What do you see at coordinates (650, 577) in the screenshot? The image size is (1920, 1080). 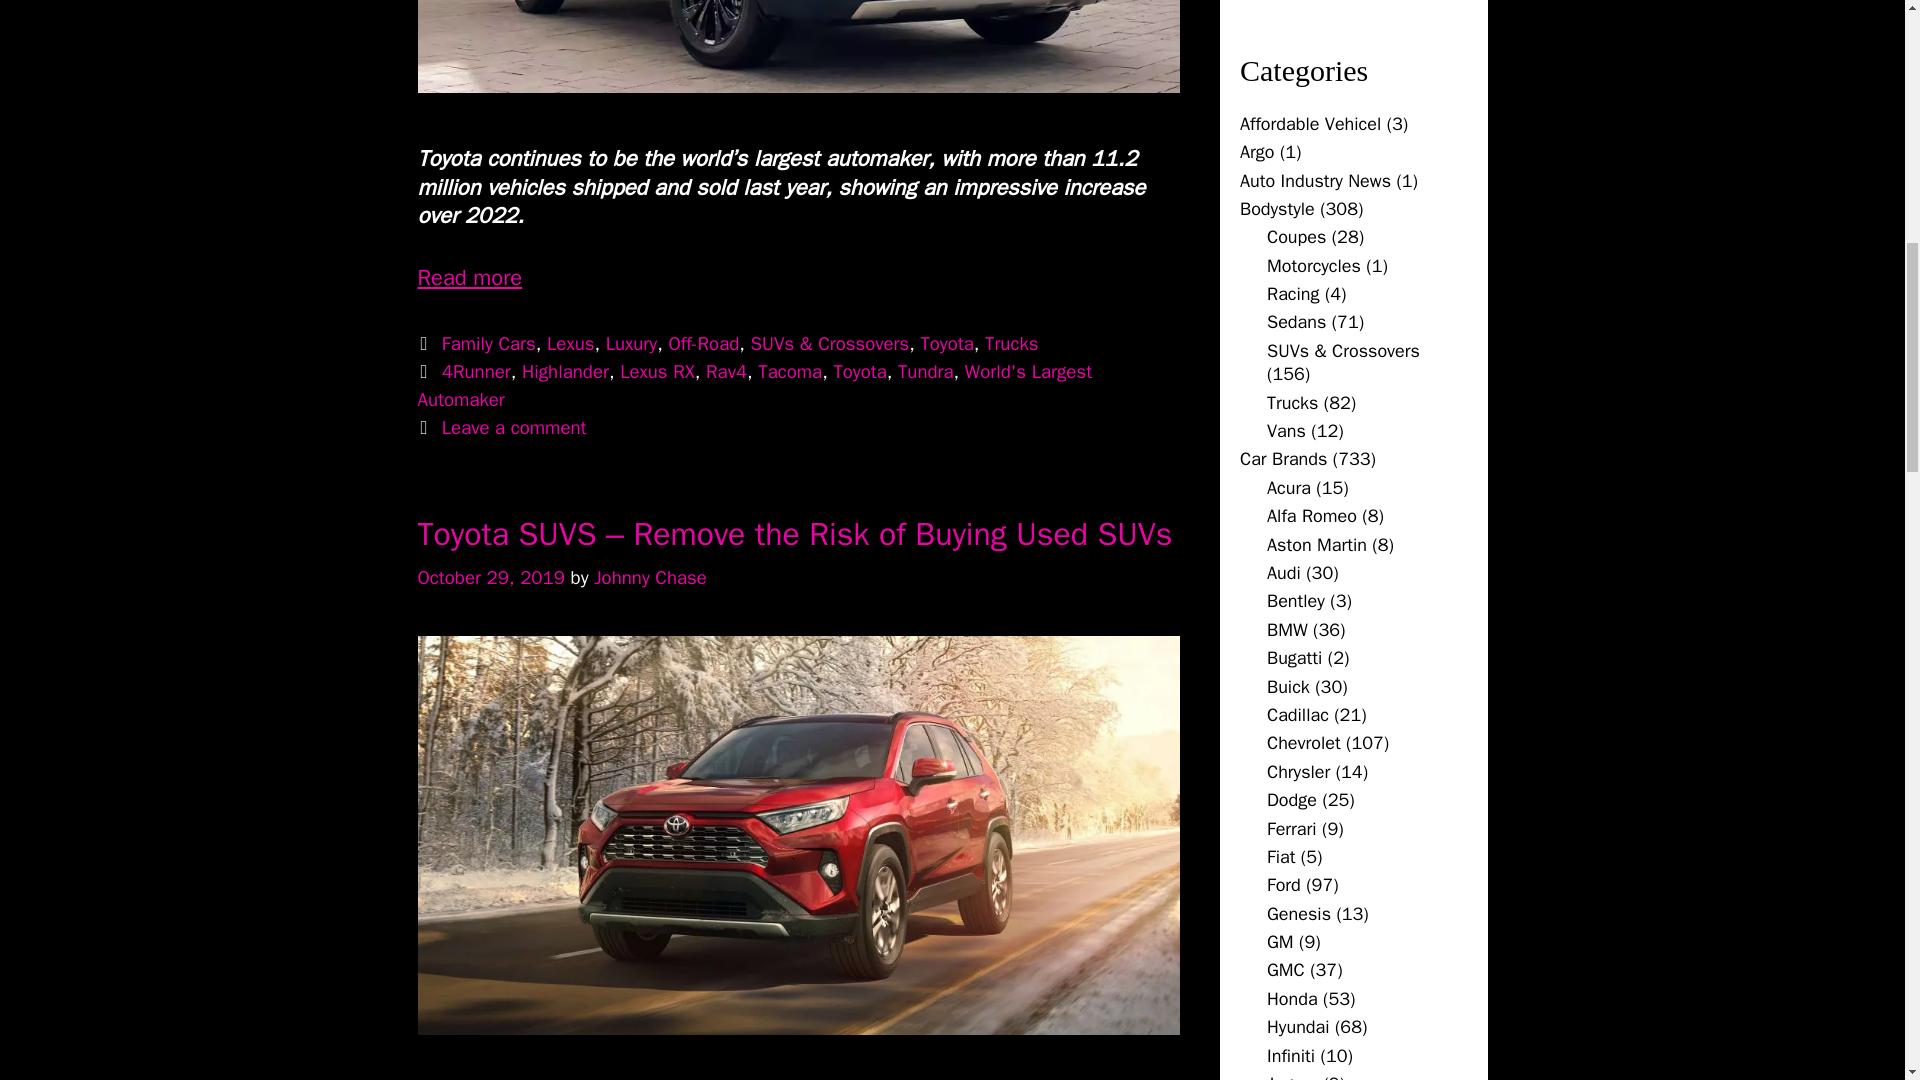 I see `View all posts by Johnny Chase` at bounding box center [650, 577].